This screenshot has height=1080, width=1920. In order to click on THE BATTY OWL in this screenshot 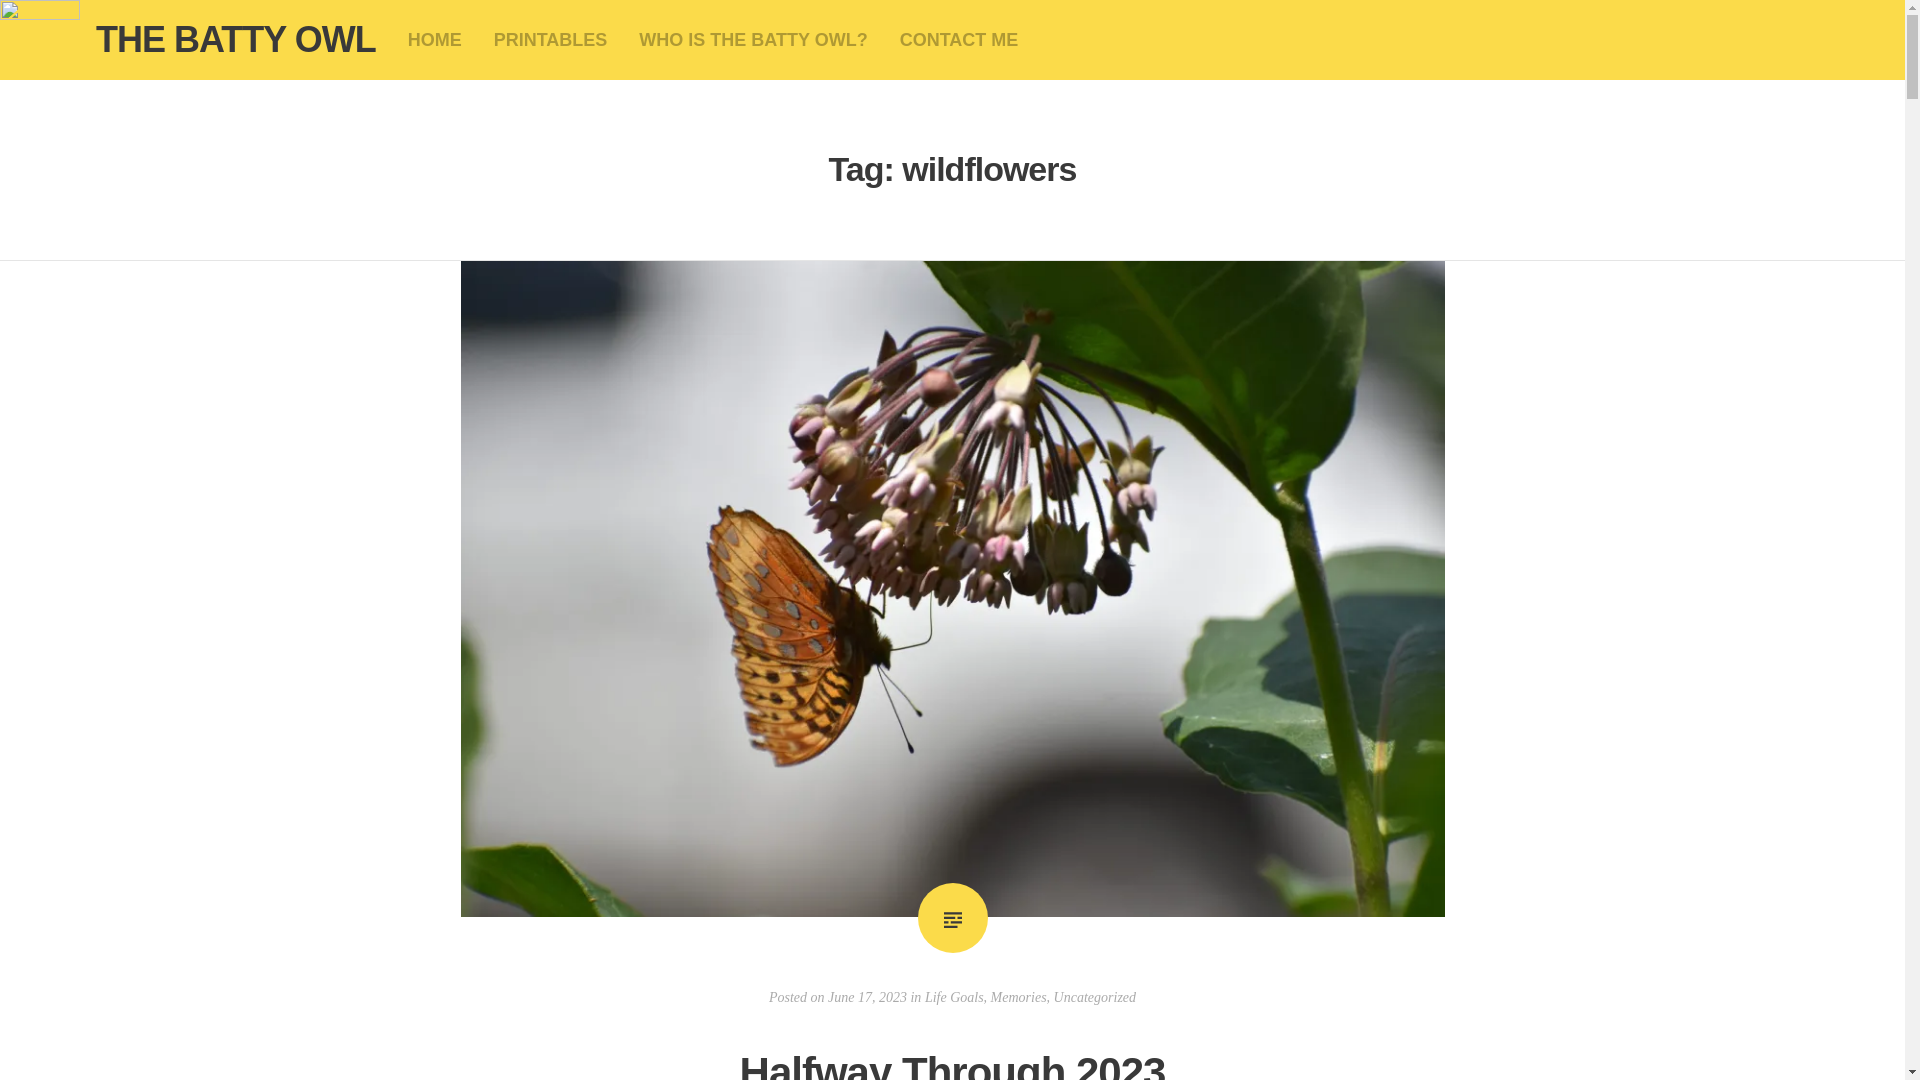, I will do `click(236, 40)`.